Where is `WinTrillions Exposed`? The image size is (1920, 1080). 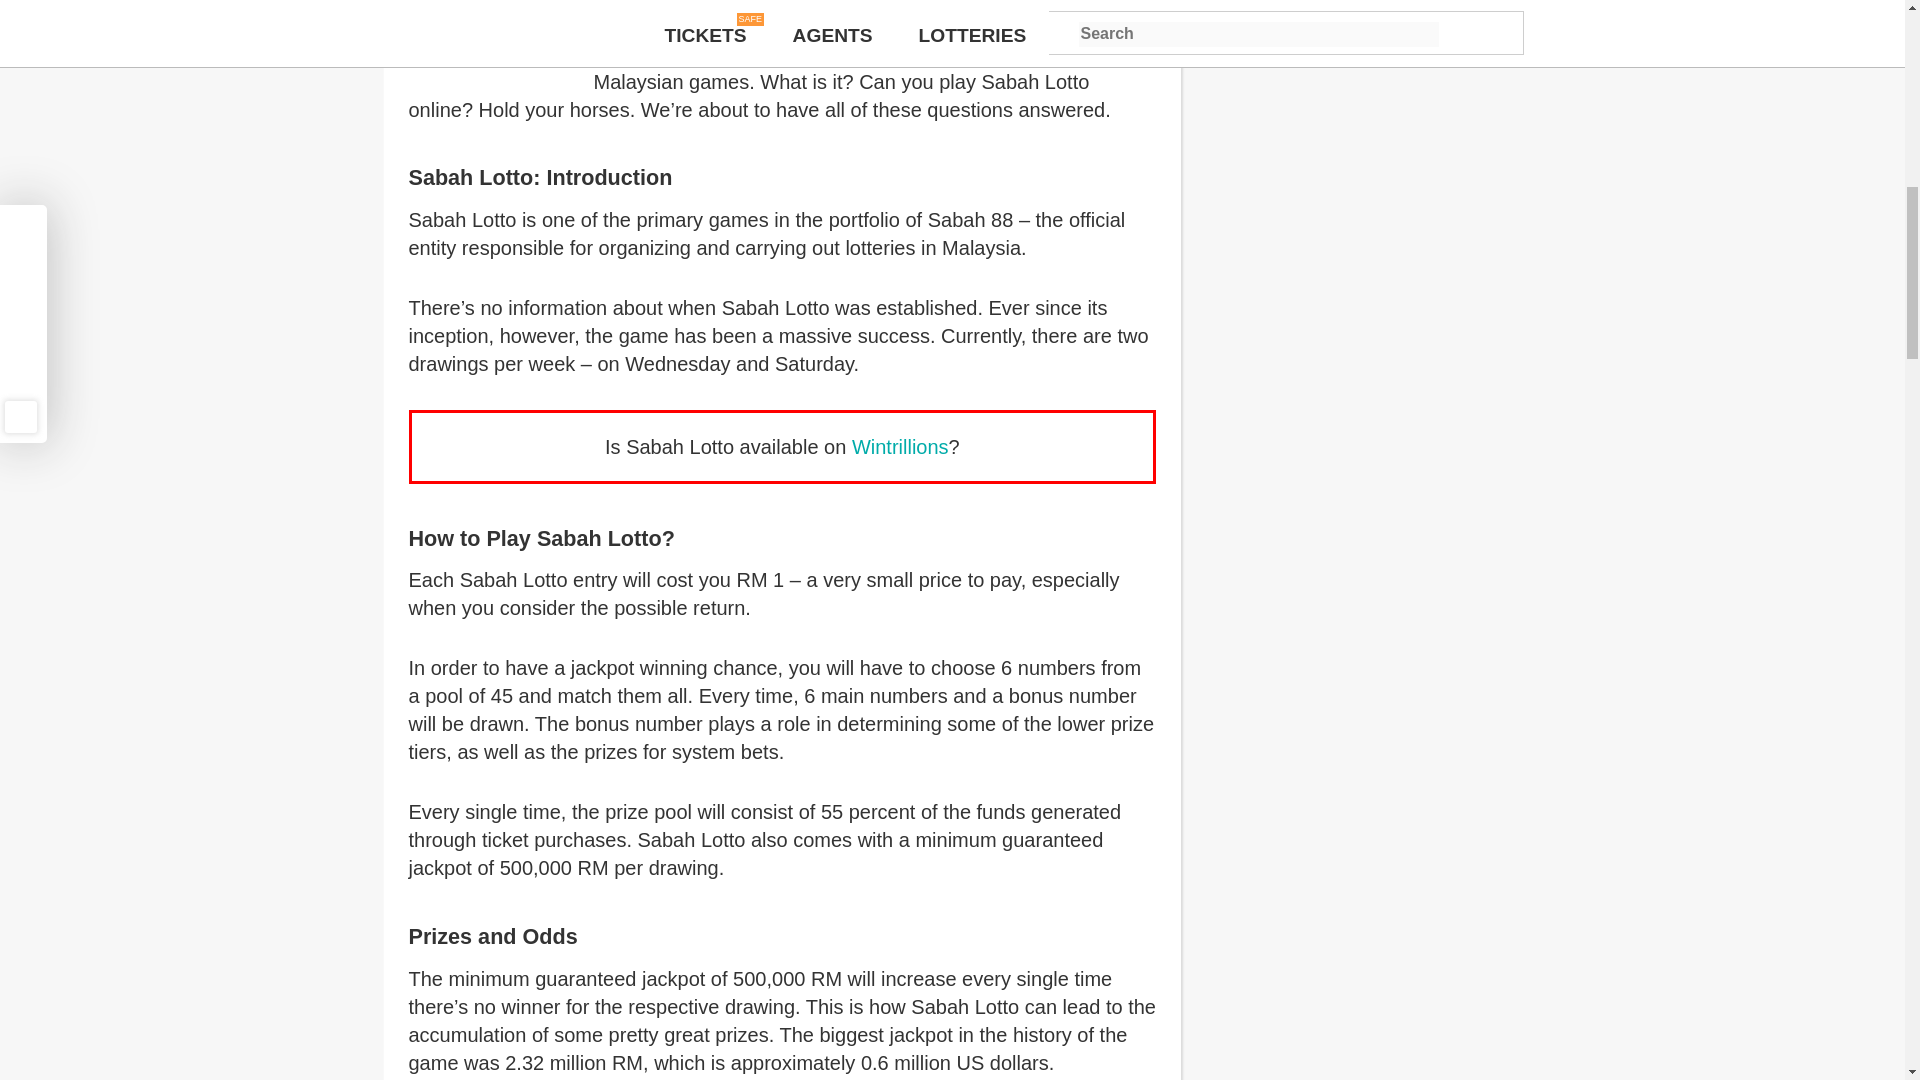
WinTrillions Exposed is located at coordinates (900, 446).